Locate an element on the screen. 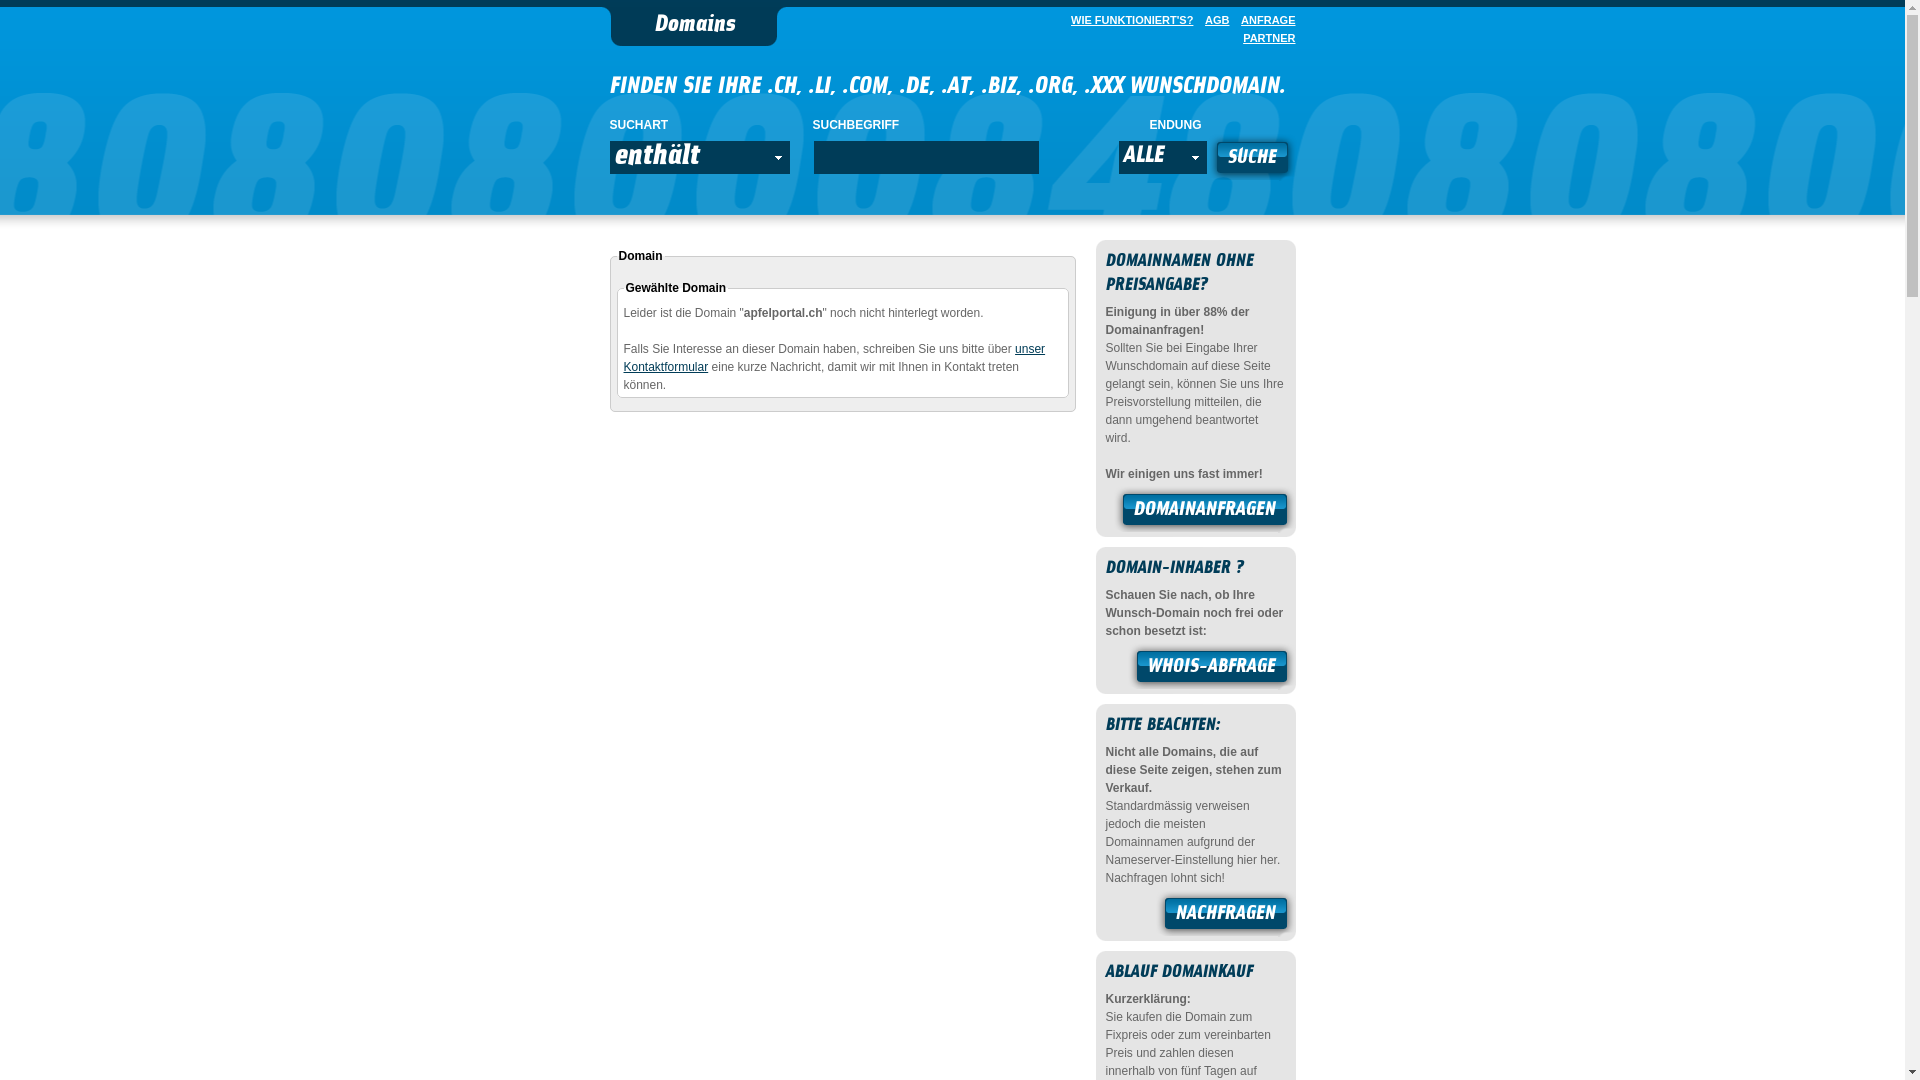 Image resolution: width=1920 pixels, height=1080 pixels. DOMAINANFRAGEN is located at coordinates (1205, 512).